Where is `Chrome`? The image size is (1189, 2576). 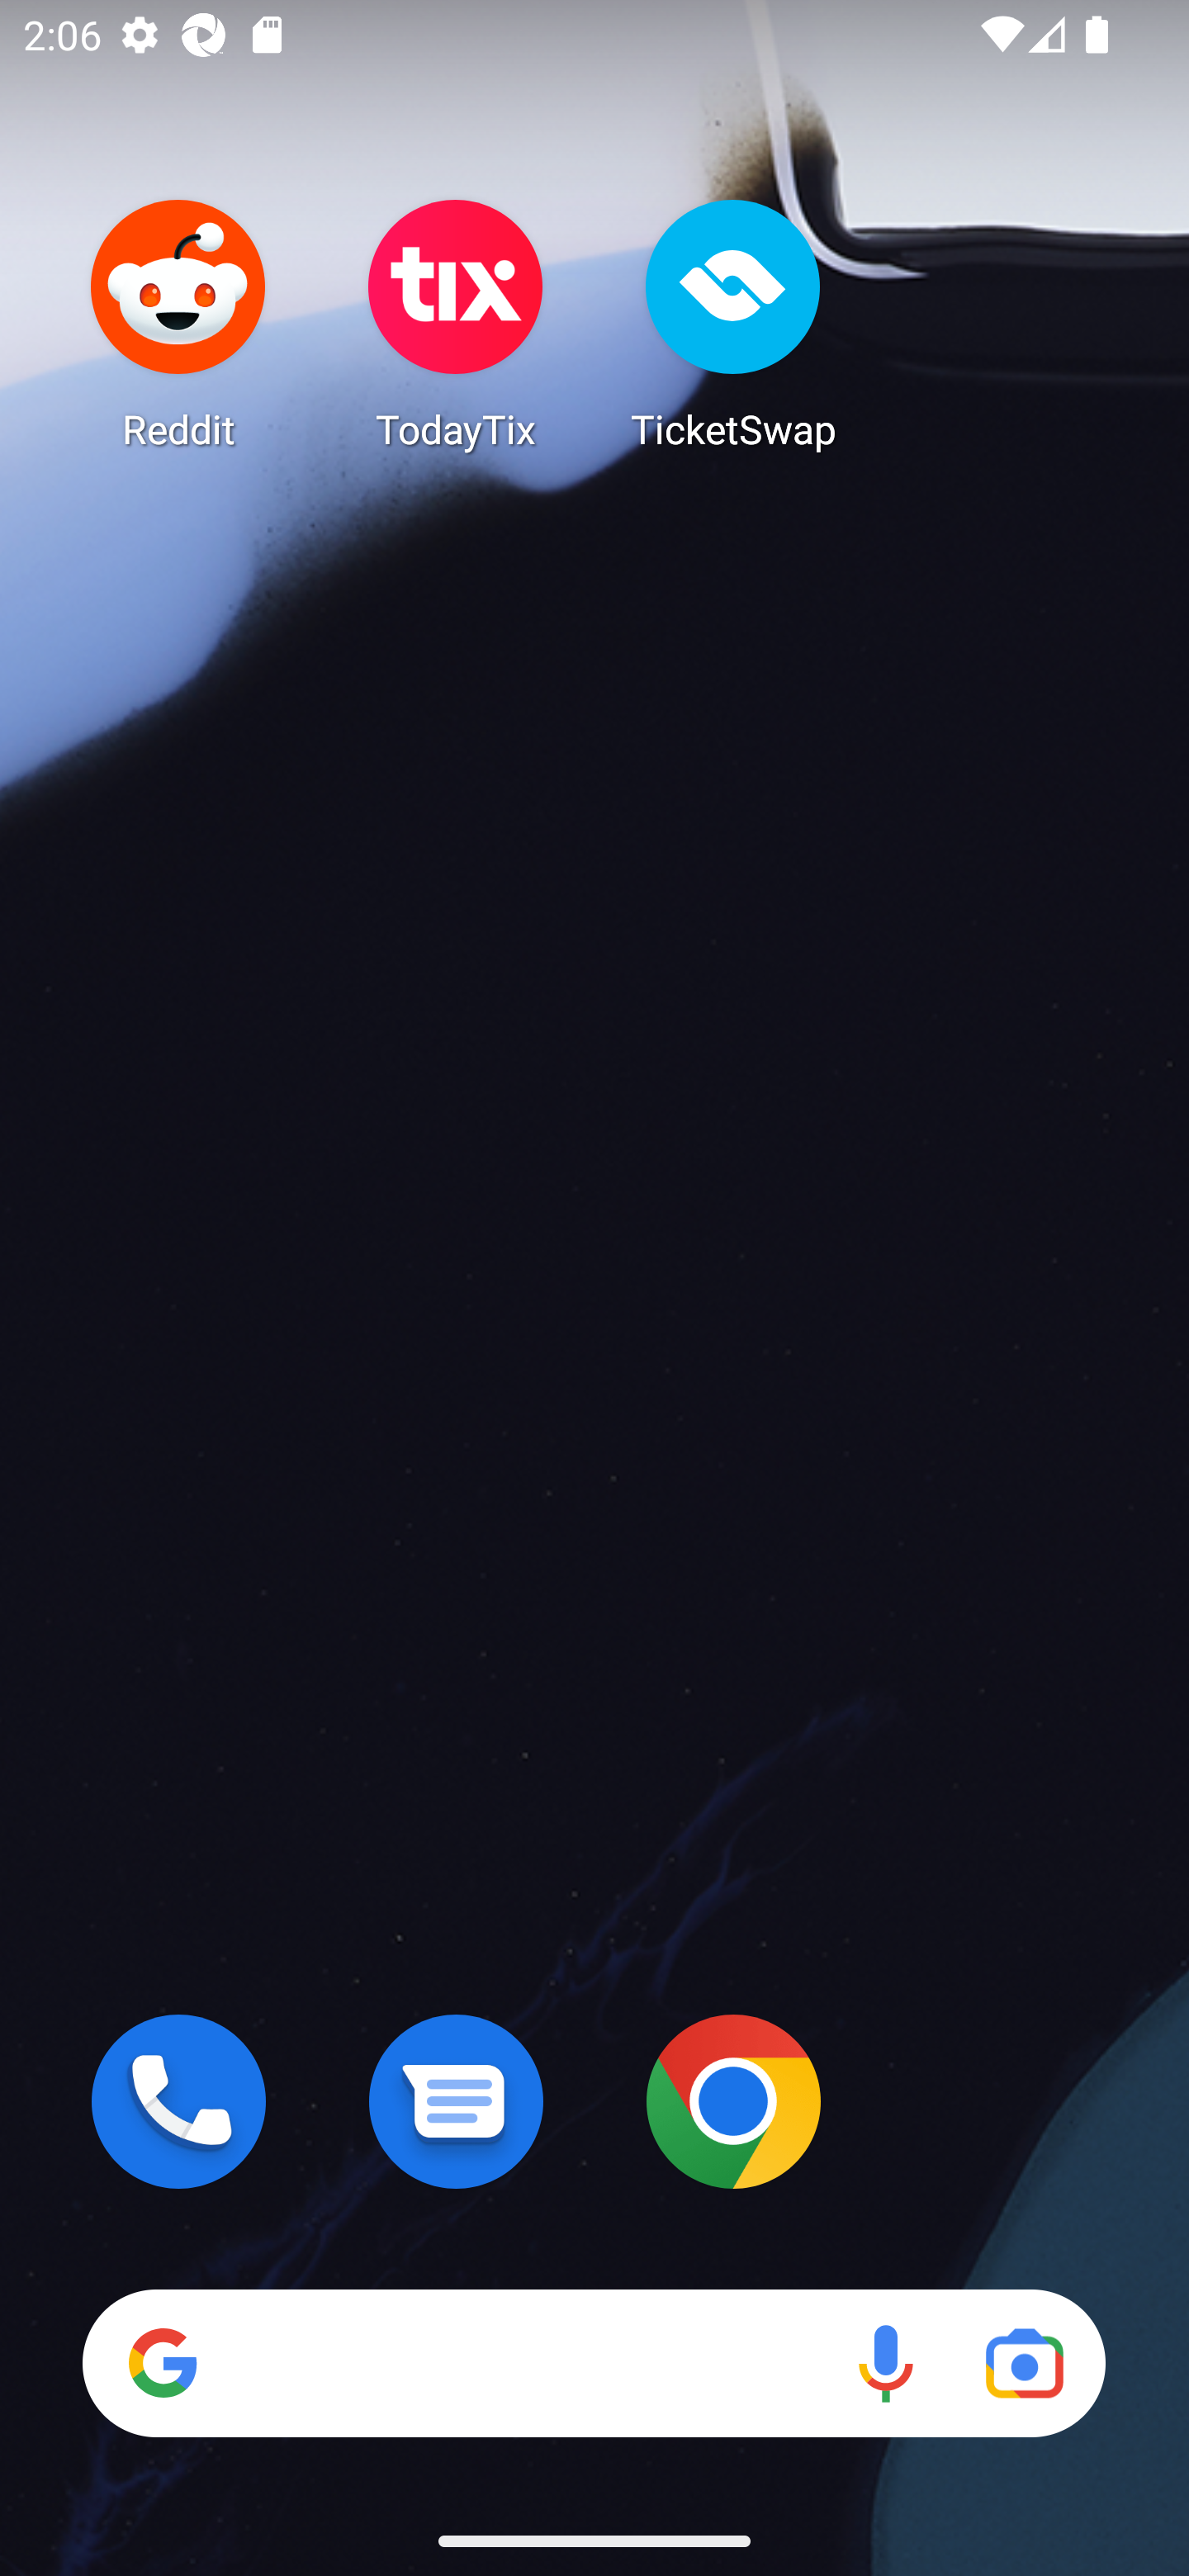
Chrome is located at coordinates (733, 2101).